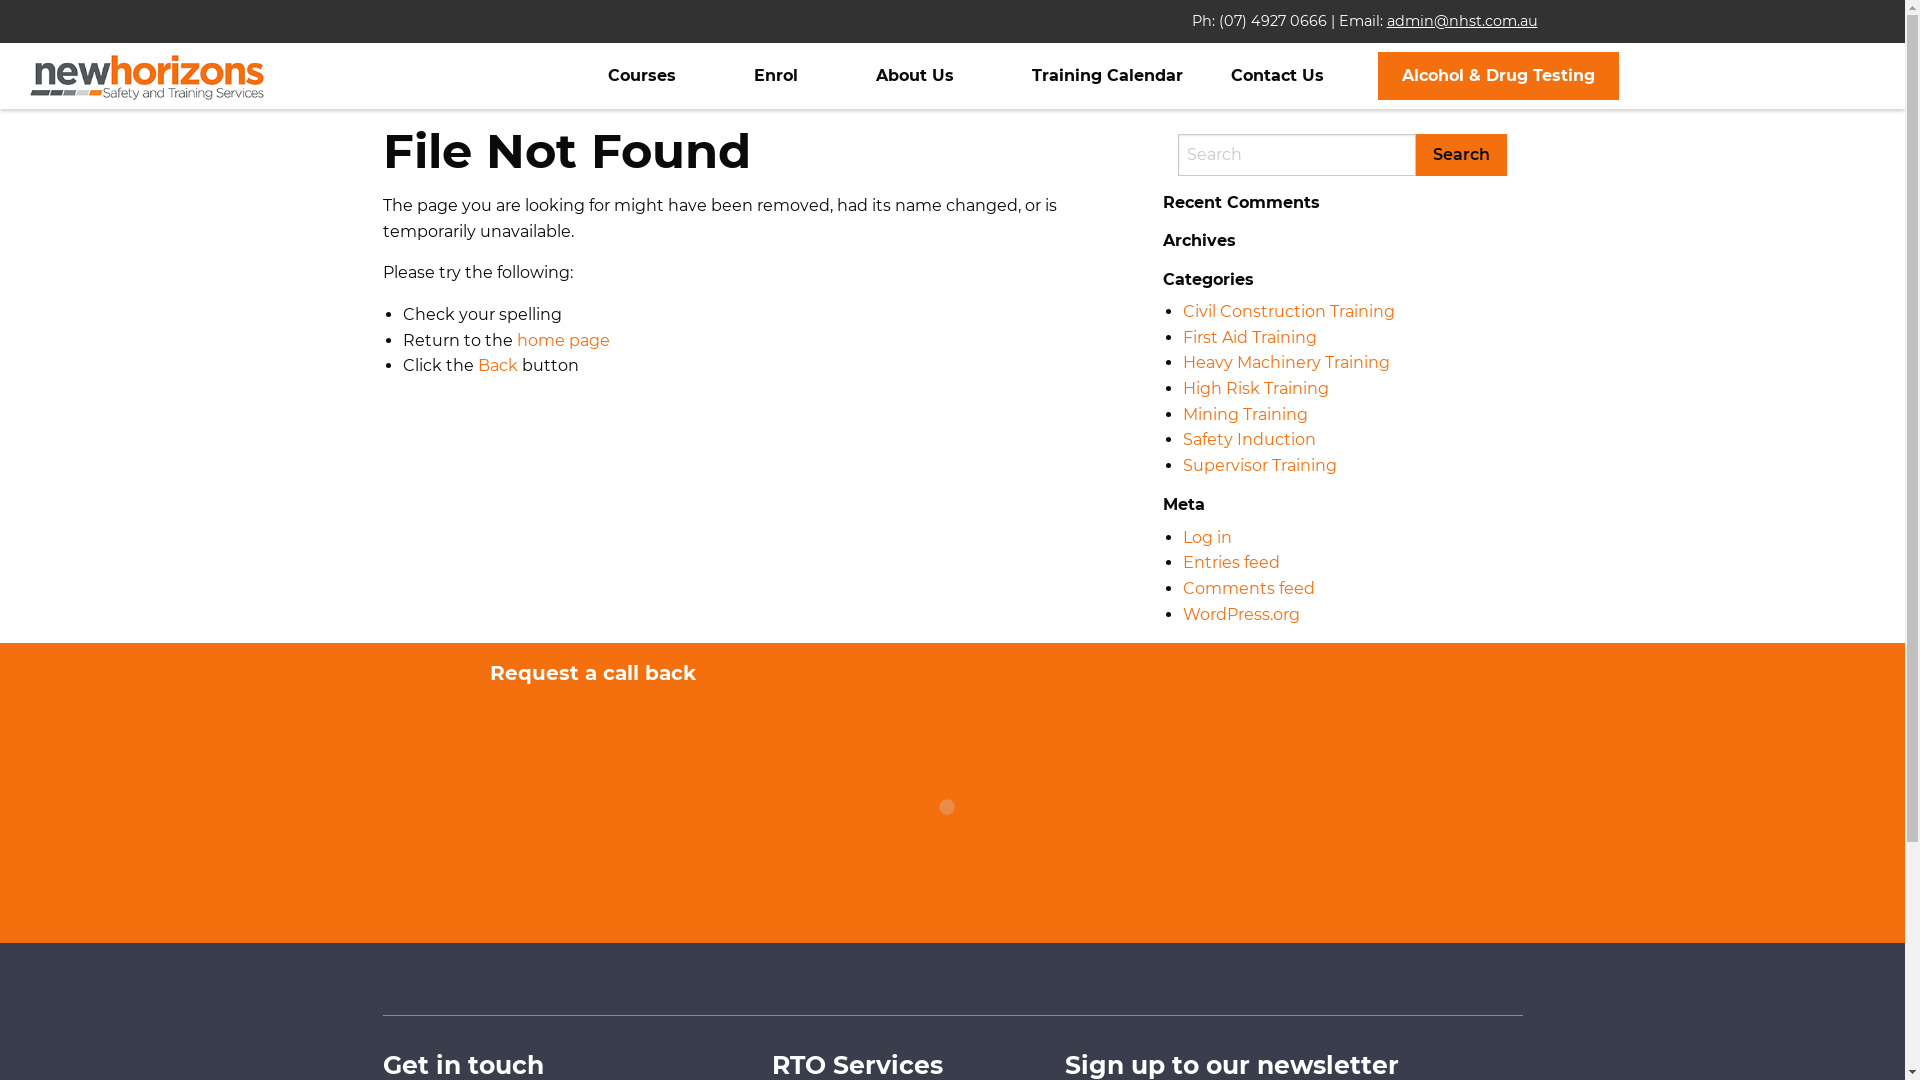  What do you see at coordinates (1278, 76) in the screenshot?
I see `Contact Us` at bounding box center [1278, 76].